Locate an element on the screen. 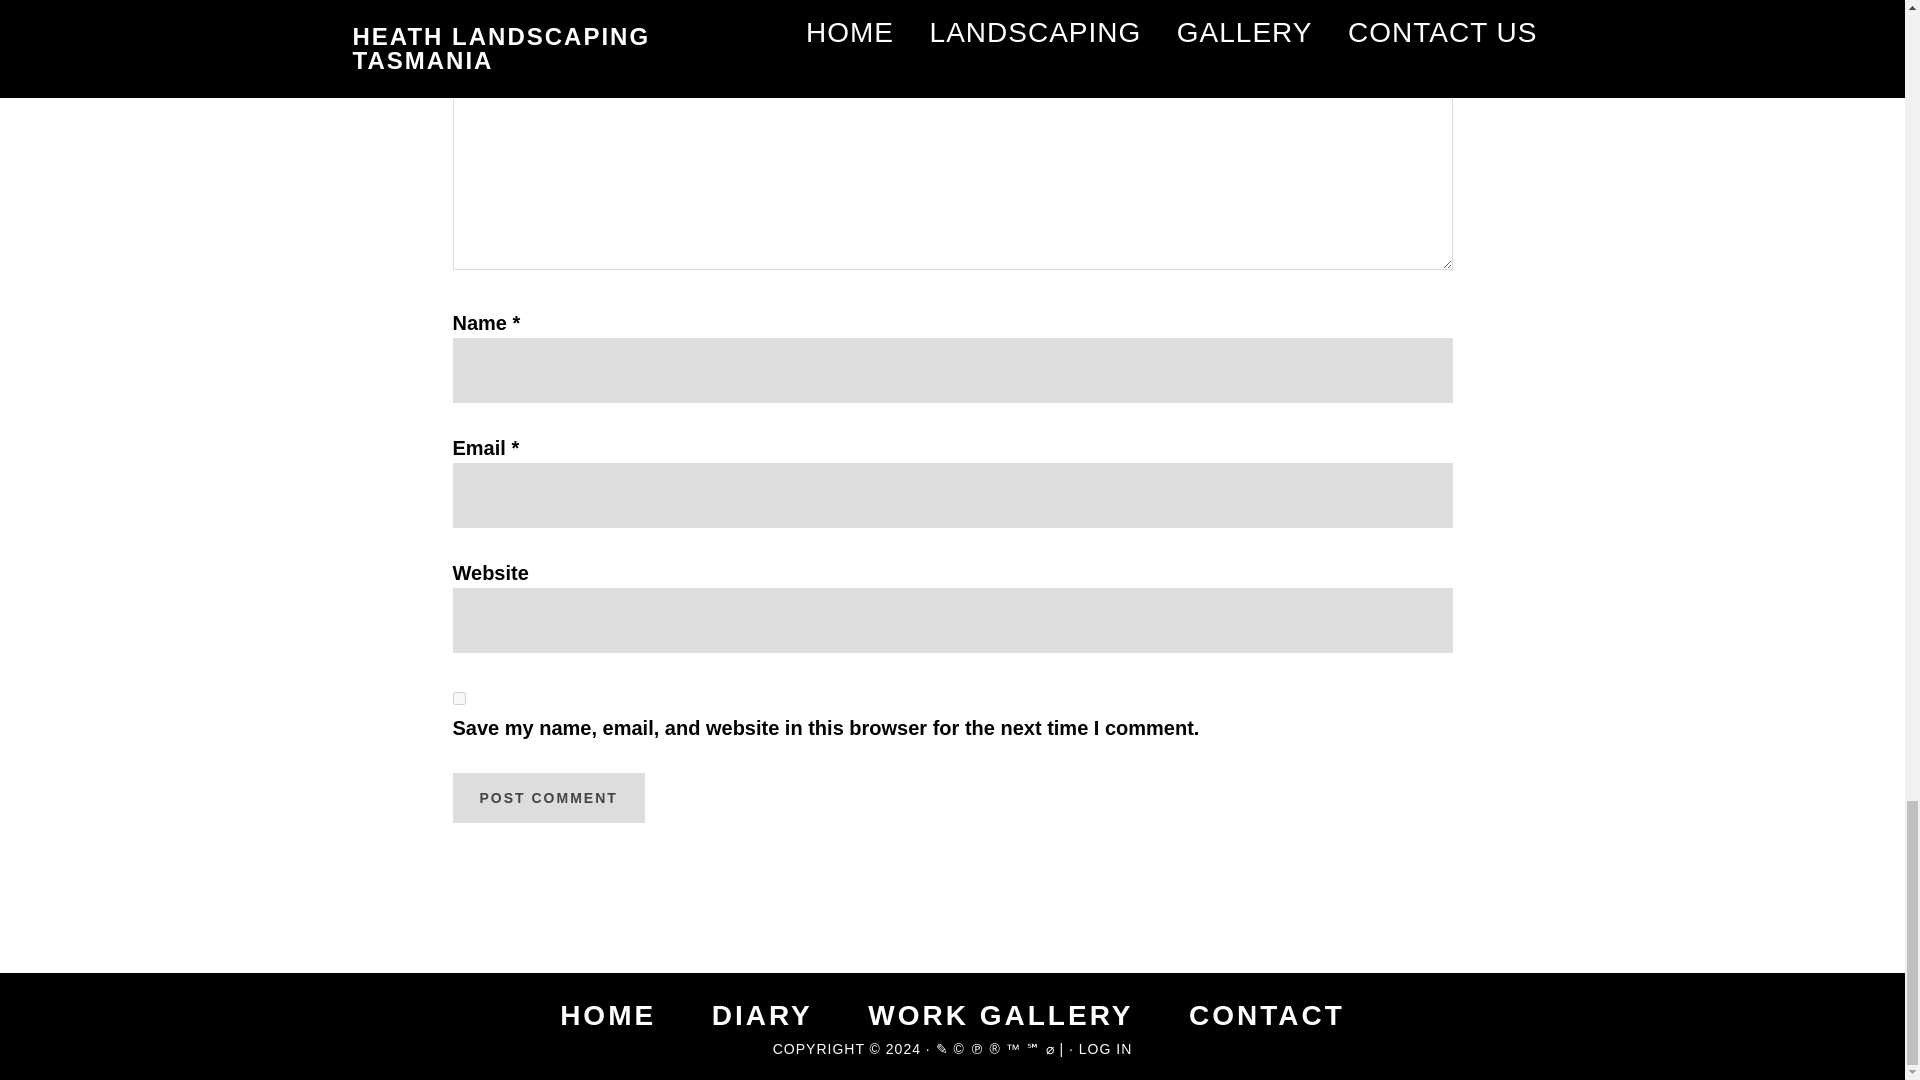  Post Comment is located at coordinates (547, 798).